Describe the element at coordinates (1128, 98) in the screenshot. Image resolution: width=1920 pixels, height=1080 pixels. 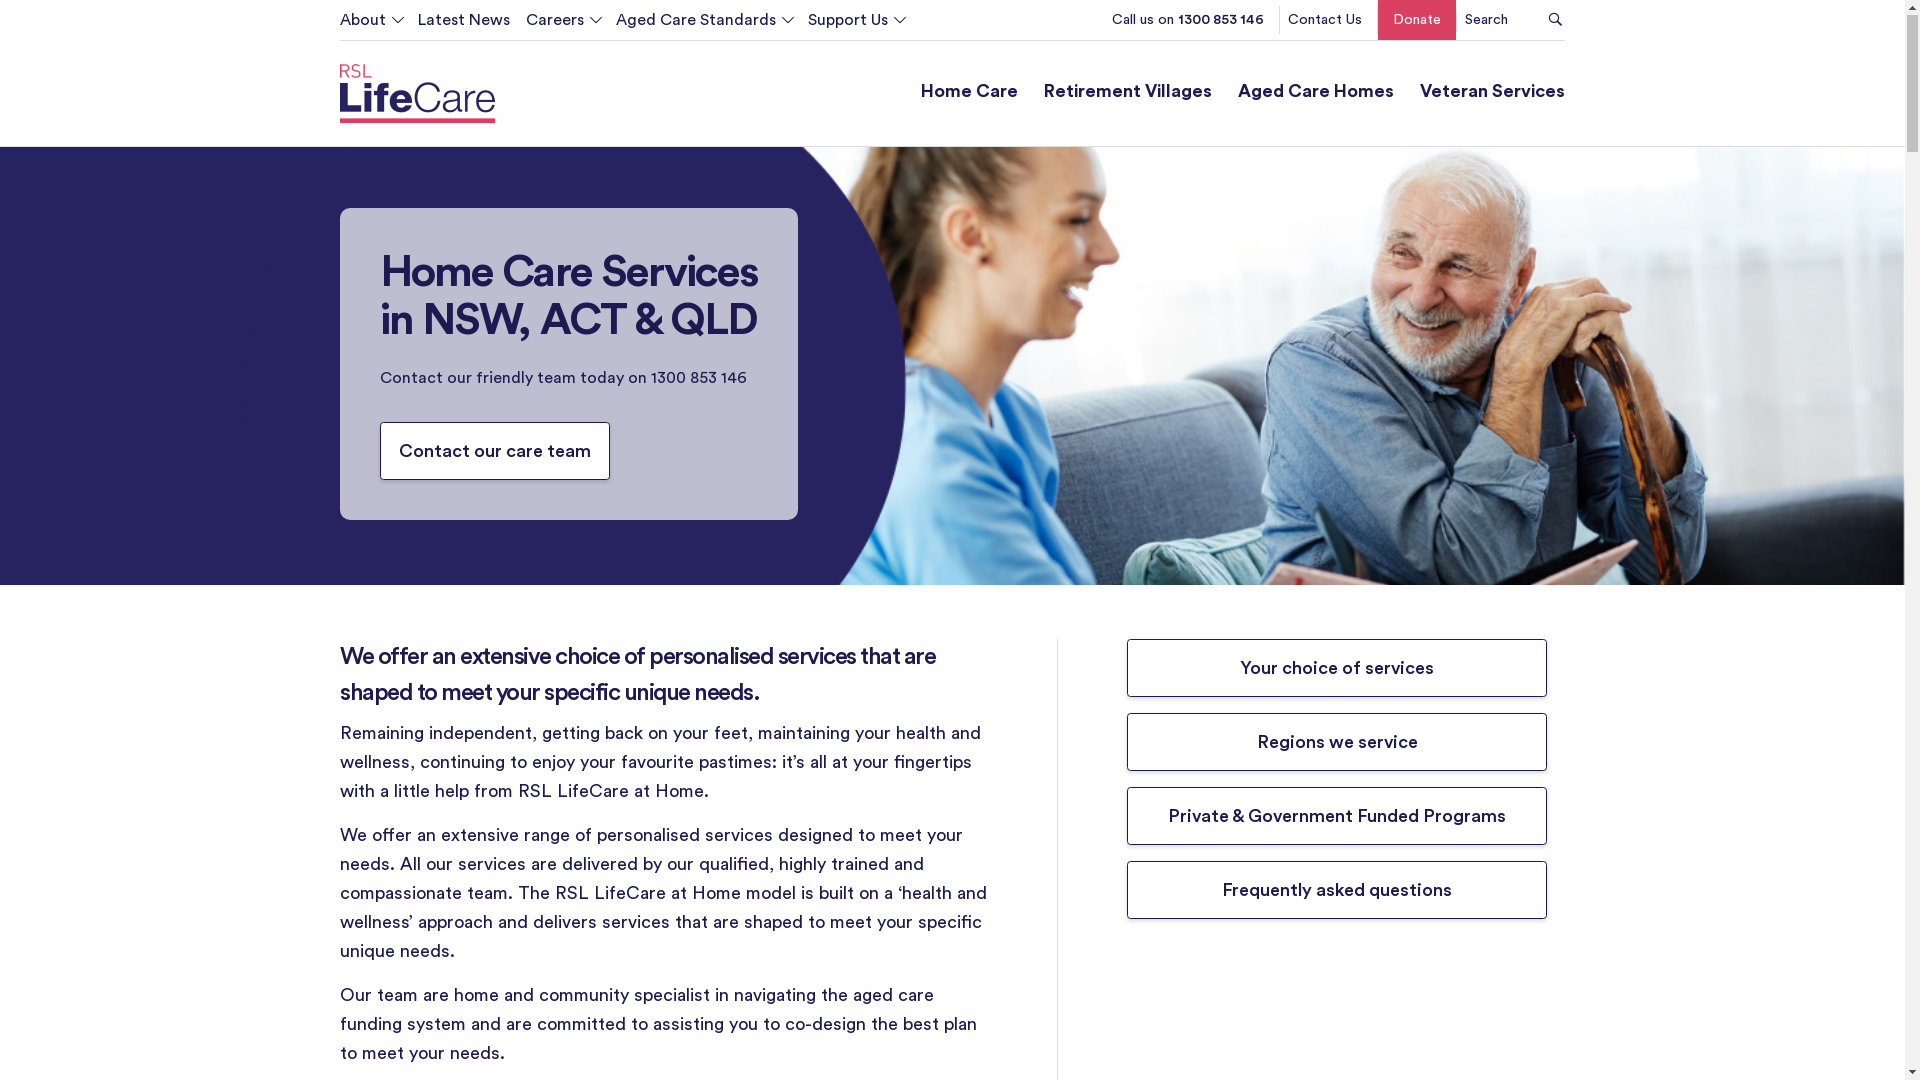
I see `Retirement Villages` at that location.